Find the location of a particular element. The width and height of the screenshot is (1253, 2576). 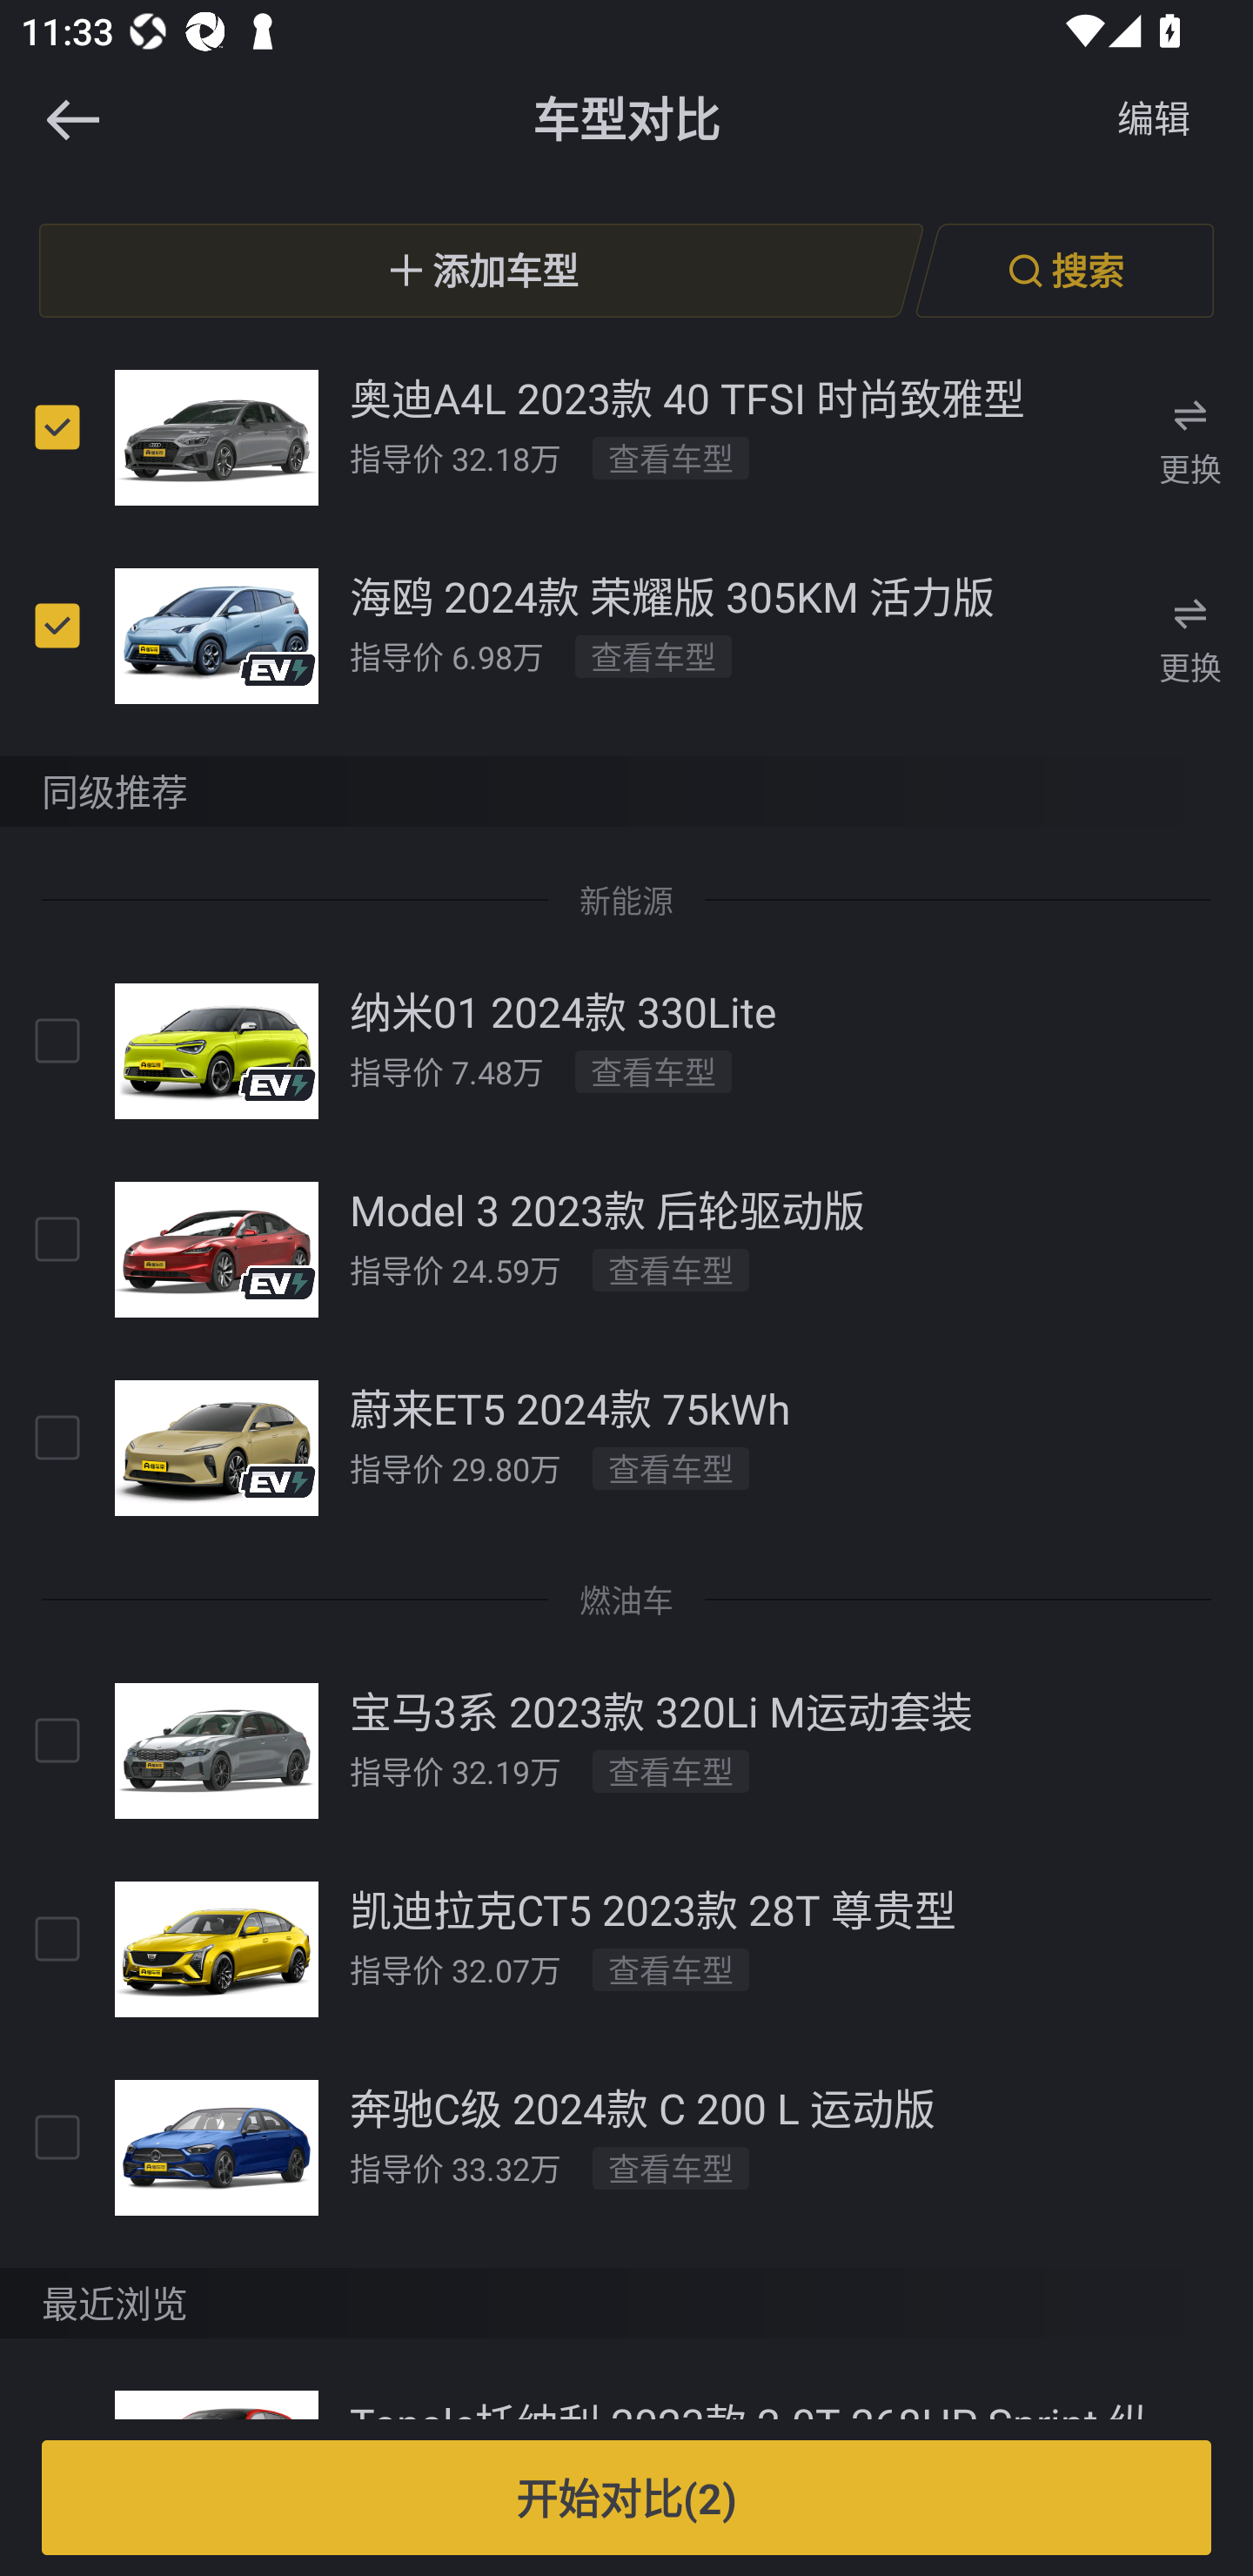

海鸥 2024款 荣耀版 305KM 活力版 指导价 6.98万 查看车型  更换 is located at coordinates (626, 634).